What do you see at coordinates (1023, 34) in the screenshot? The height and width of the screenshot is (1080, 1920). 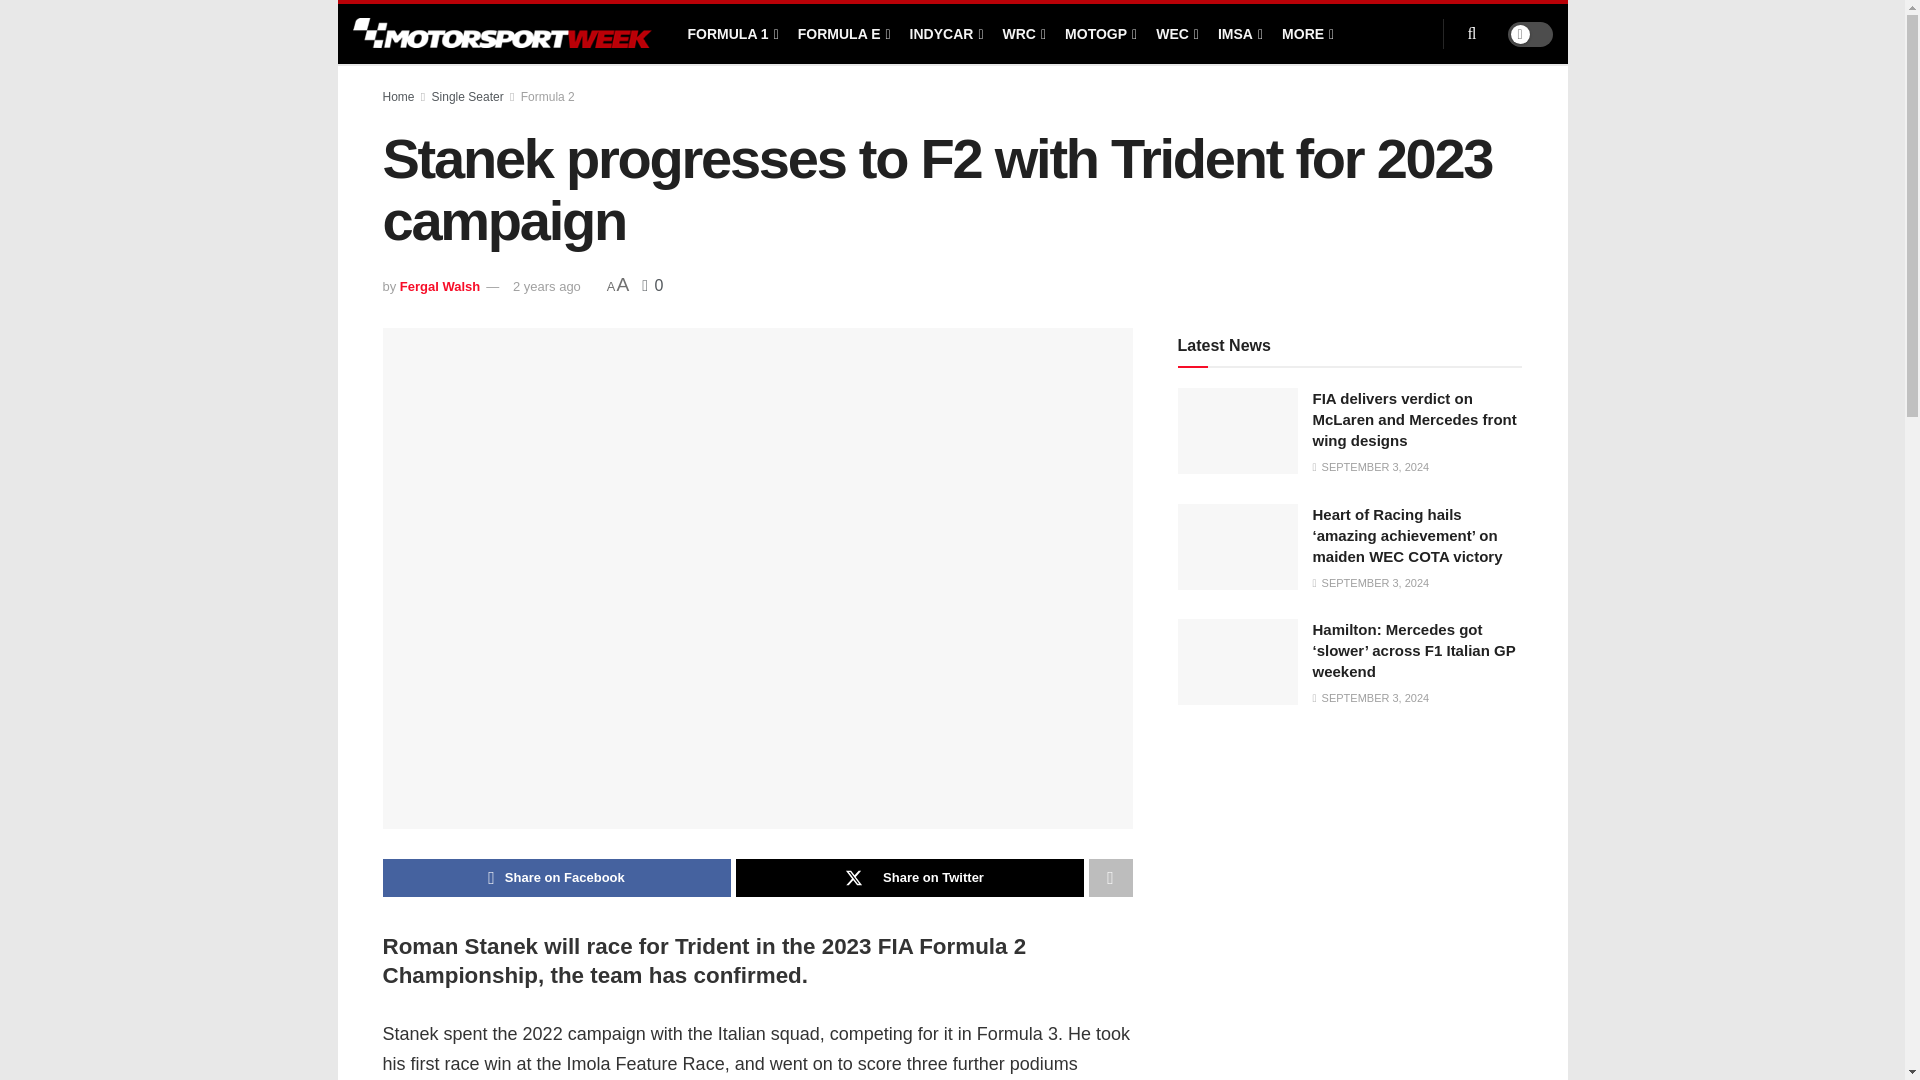 I see `WRC` at bounding box center [1023, 34].